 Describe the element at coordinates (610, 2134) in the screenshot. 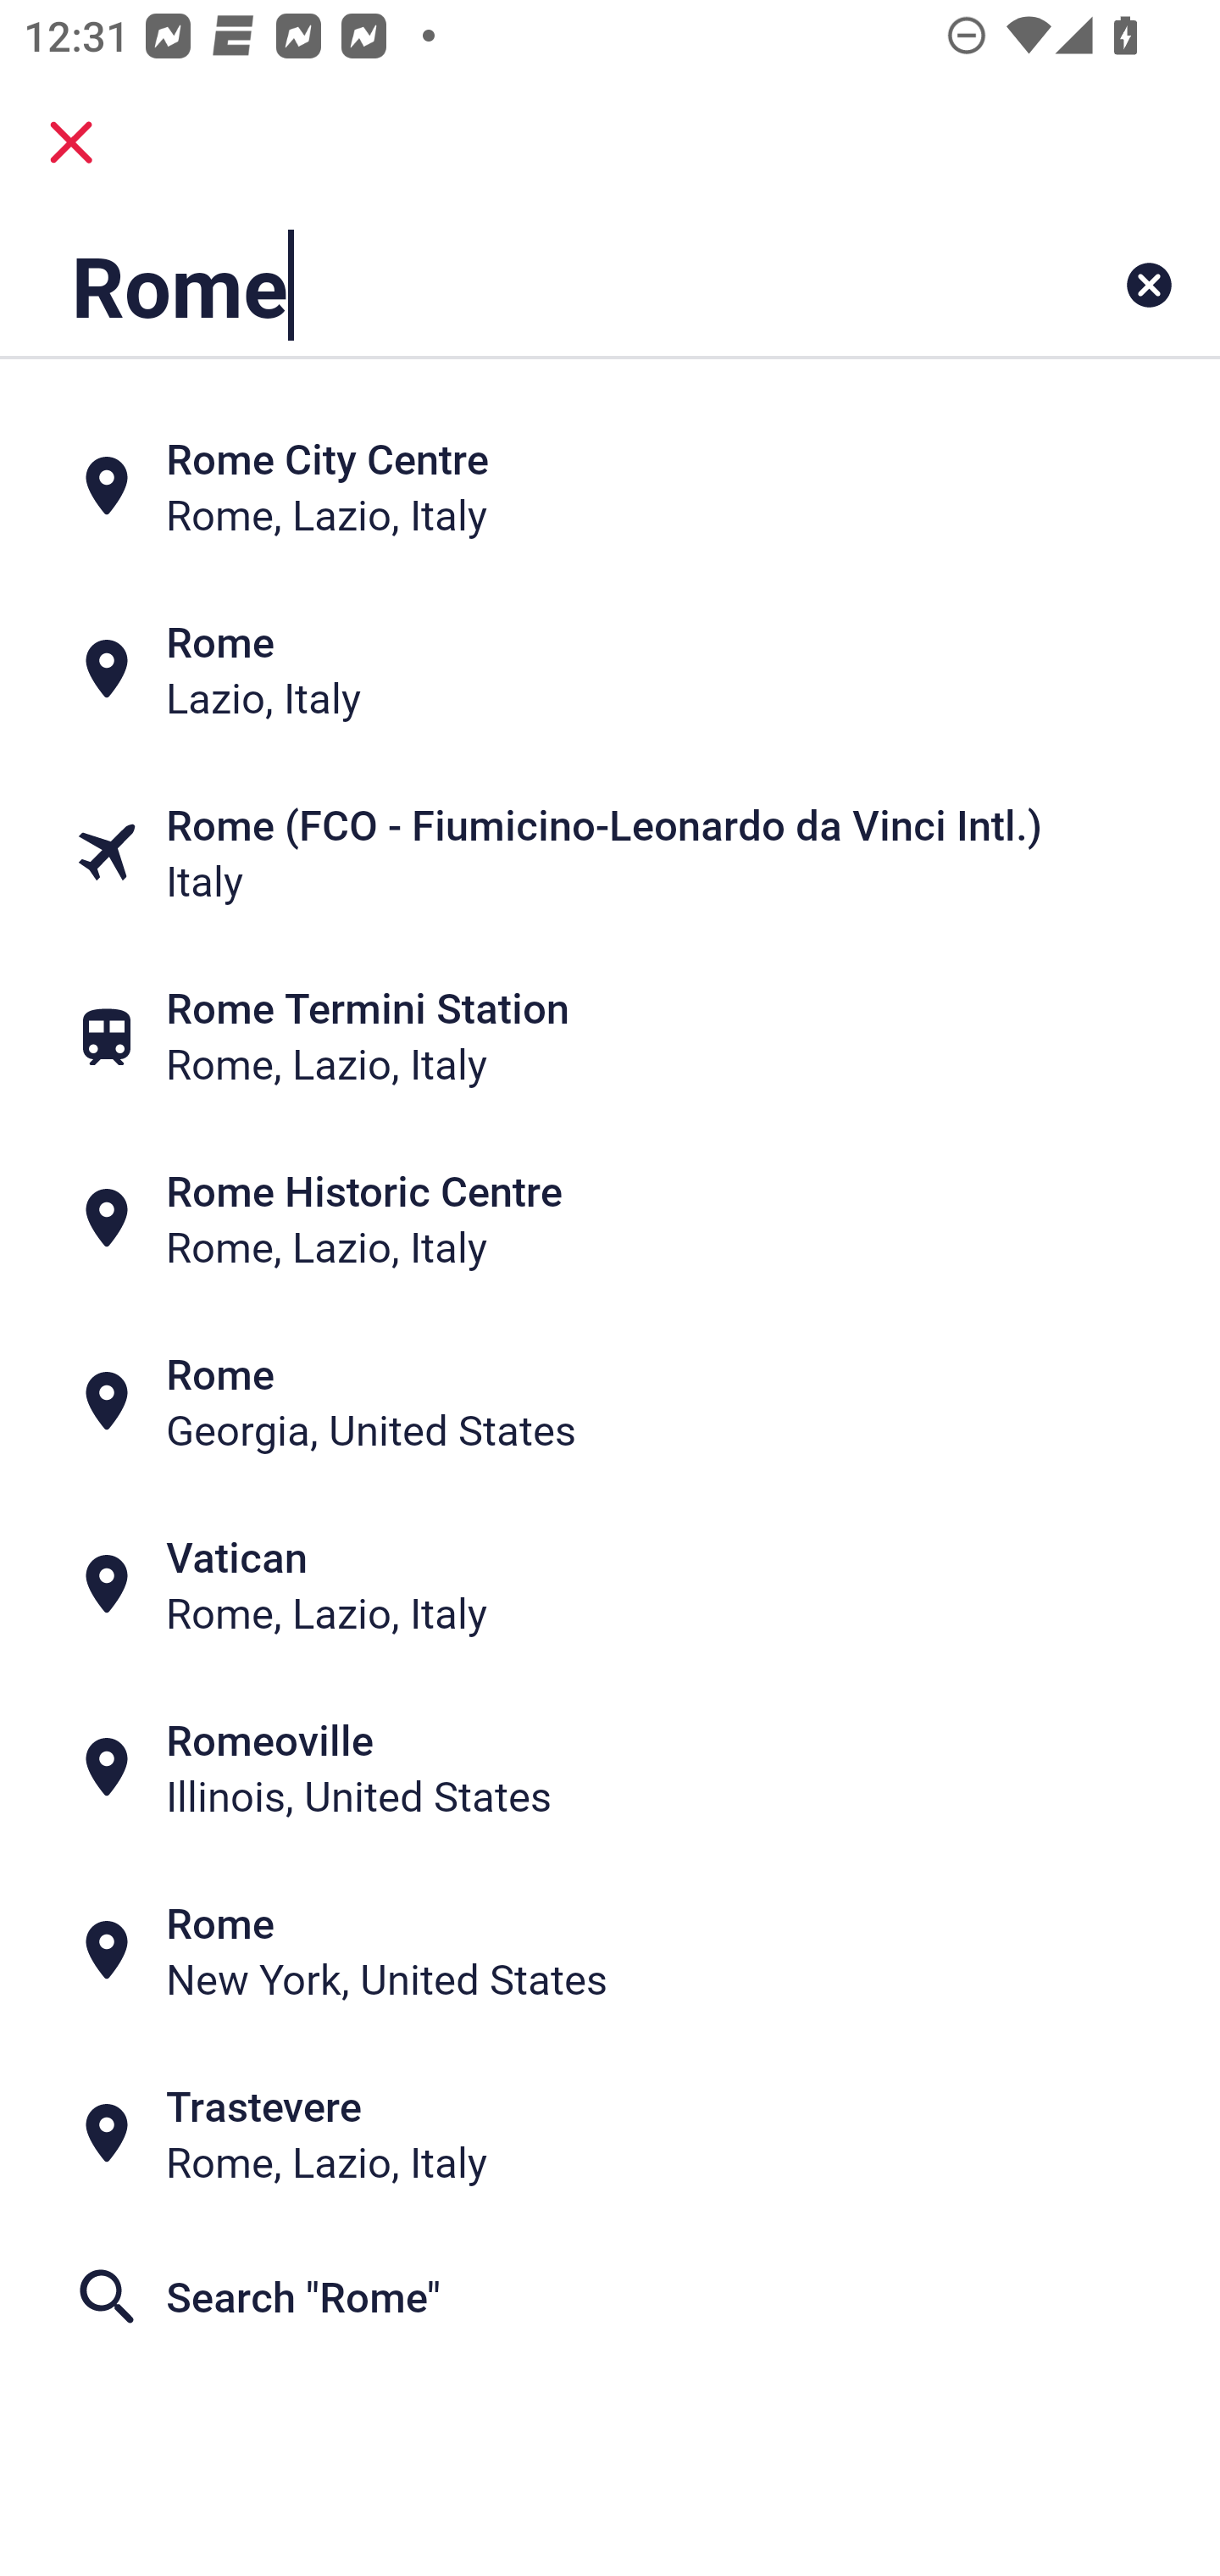

I see `Trastevere Rome, Lazio, Italy` at that location.